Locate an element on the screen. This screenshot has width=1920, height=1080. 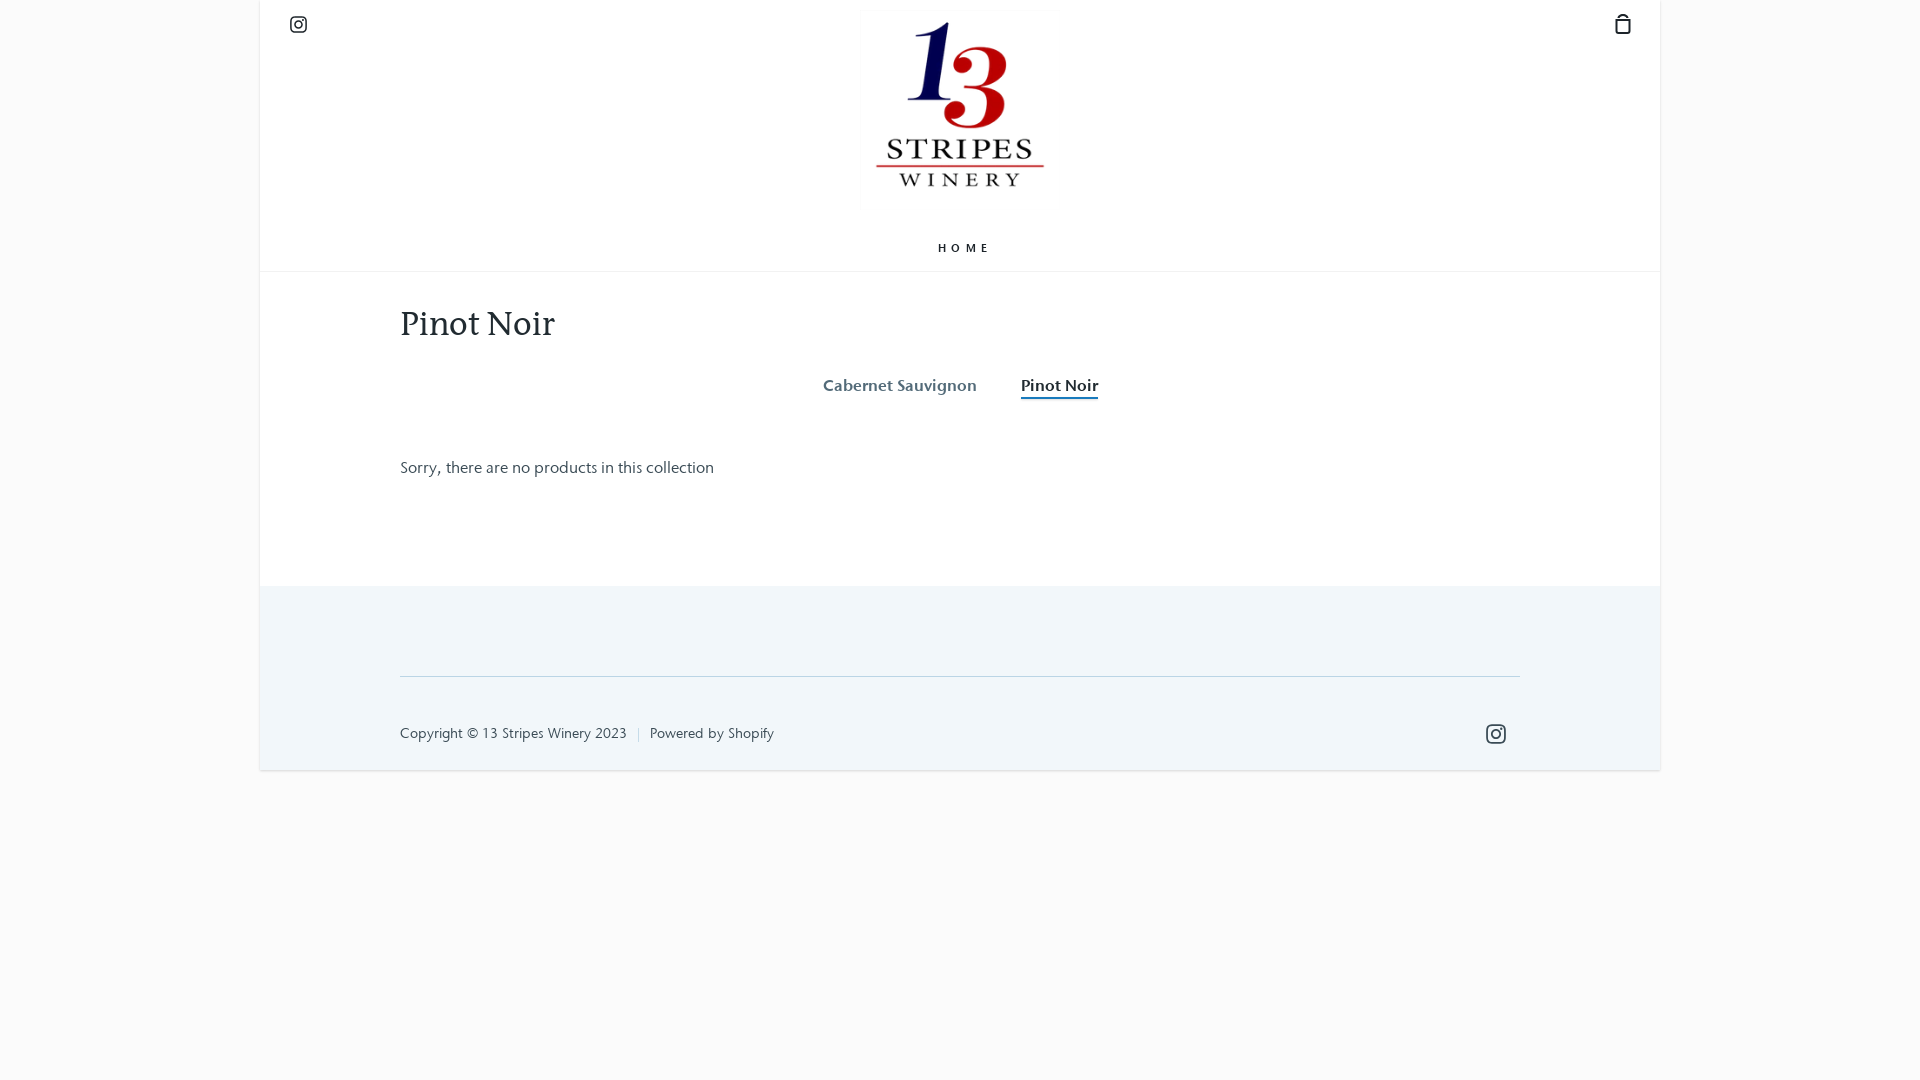
Pinot Noir is located at coordinates (1058, 385).